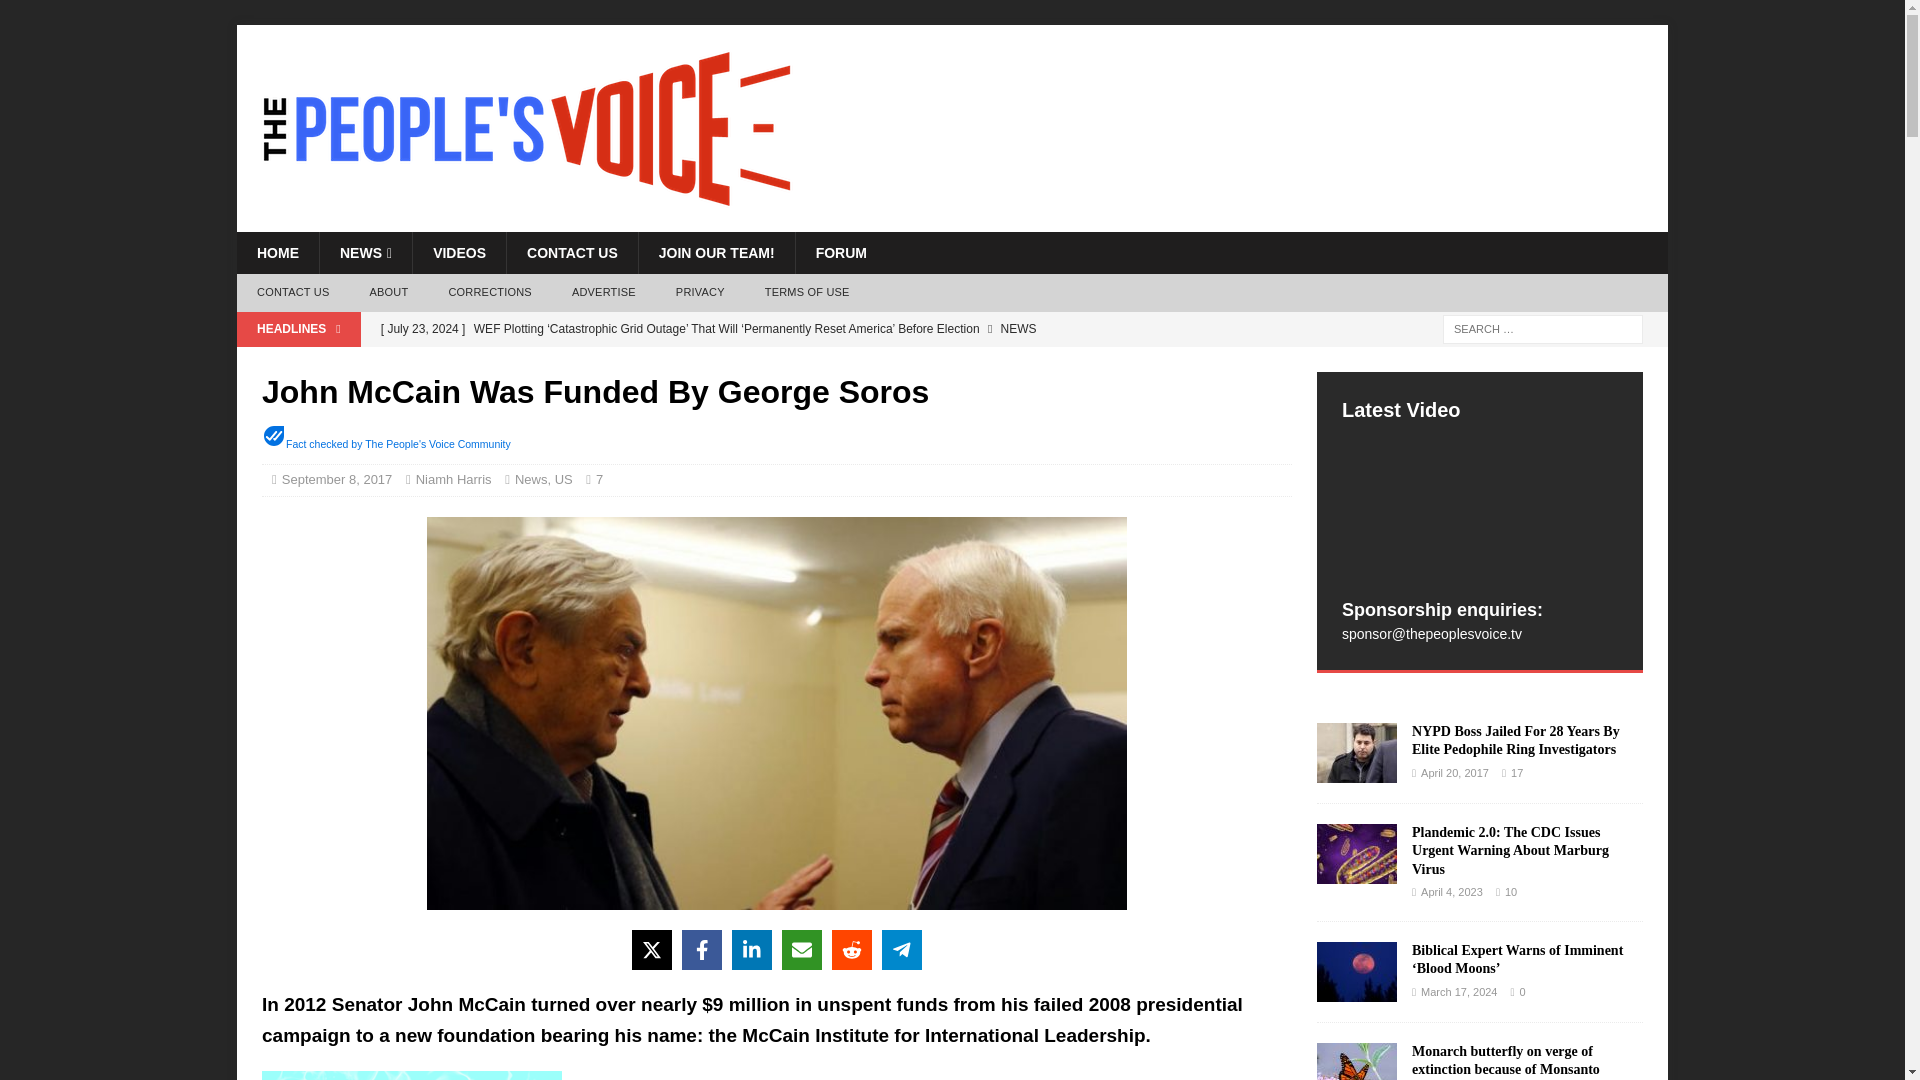 The image size is (1920, 1080). What do you see at coordinates (716, 253) in the screenshot?
I see `JOIN OUR TEAM!` at bounding box center [716, 253].